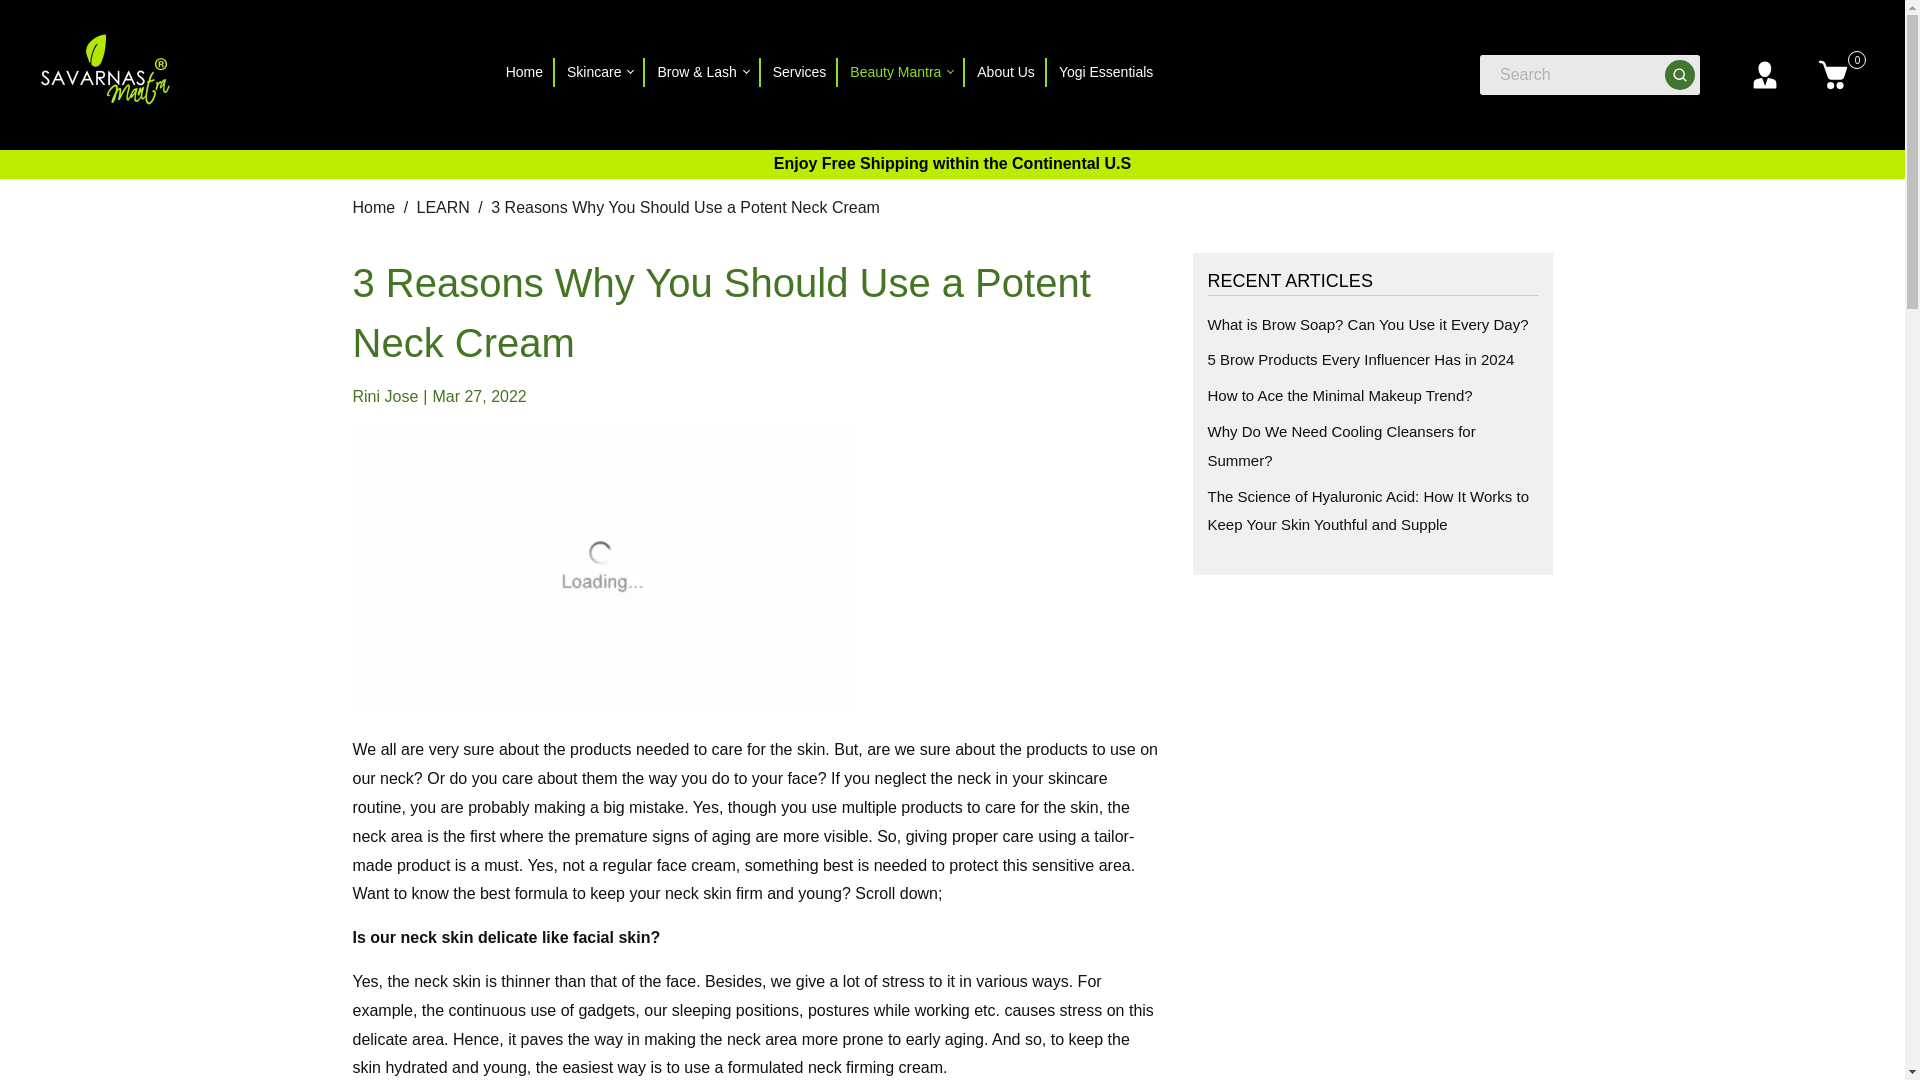  I want to click on Back to the frontpage, so click(374, 208).